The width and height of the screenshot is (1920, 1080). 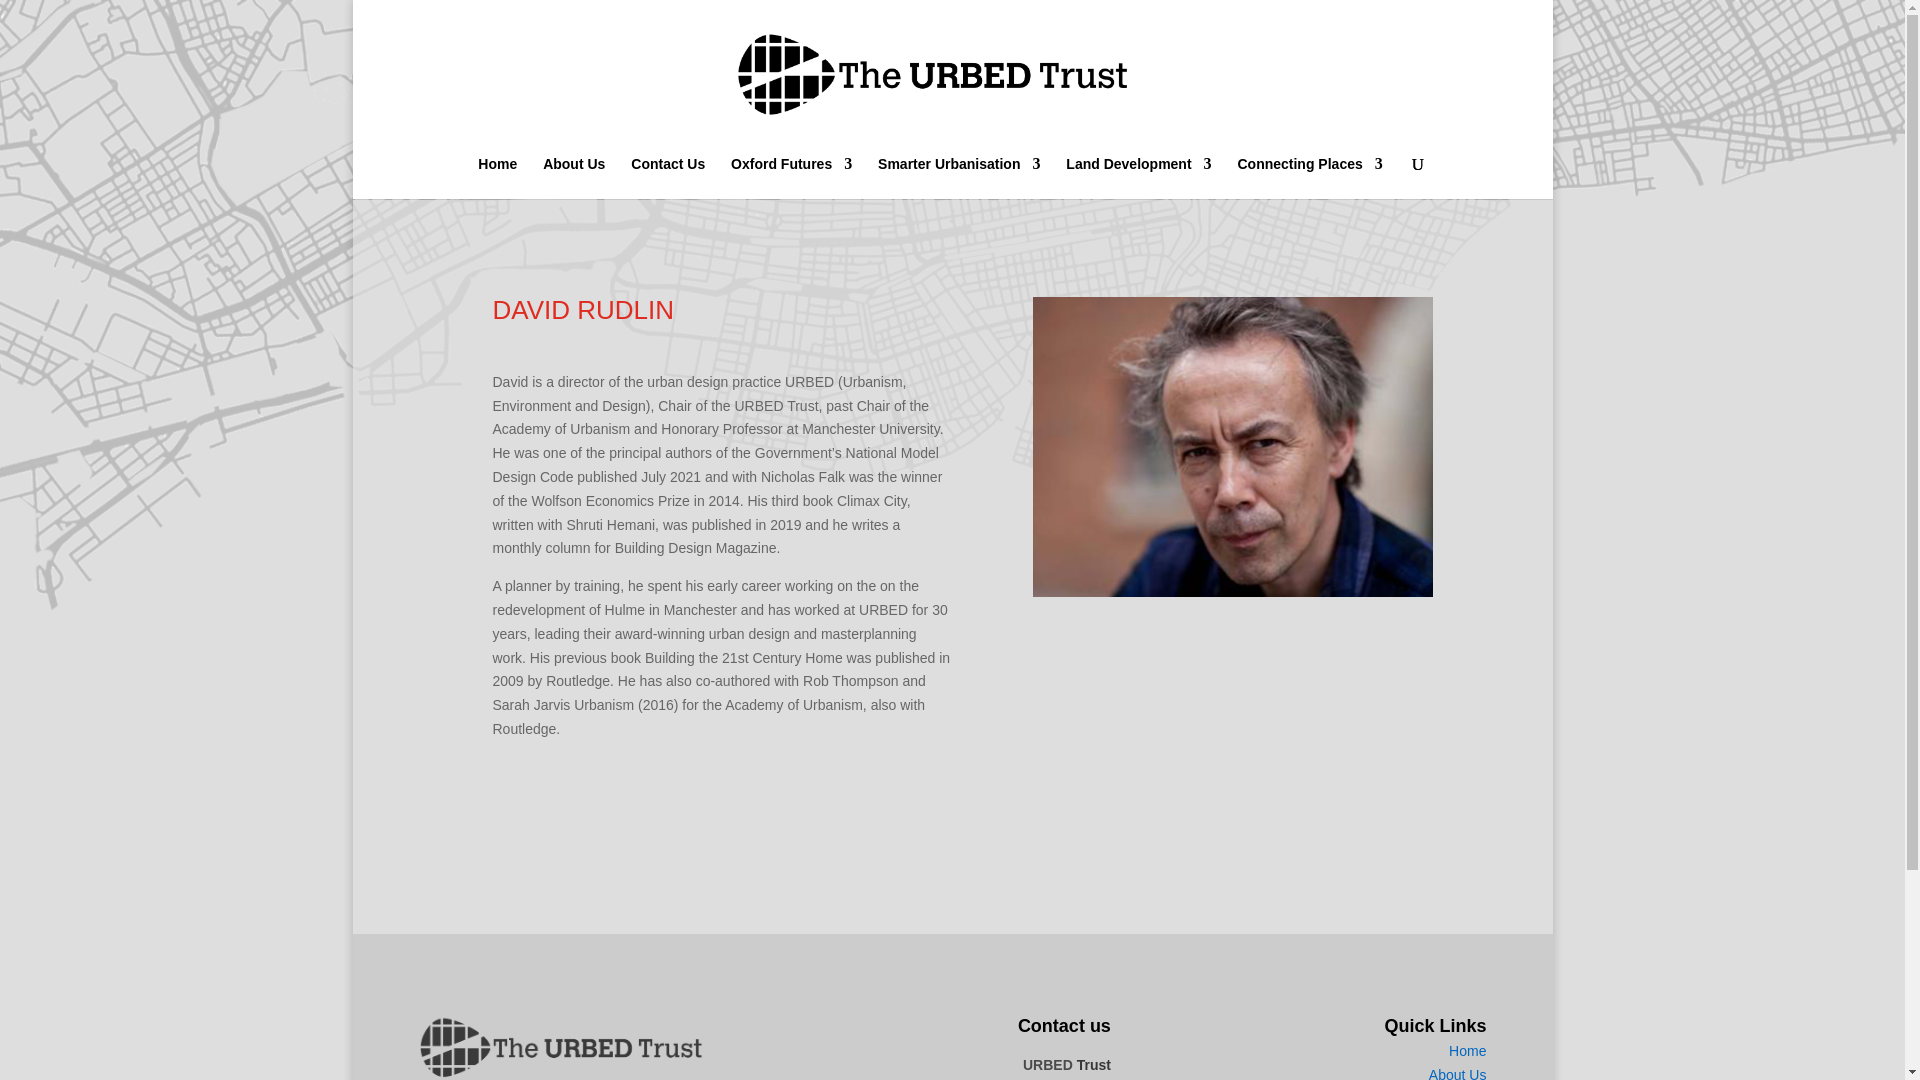 What do you see at coordinates (574, 177) in the screenshot?
I see `About Us` at bounding box center [574, 177].